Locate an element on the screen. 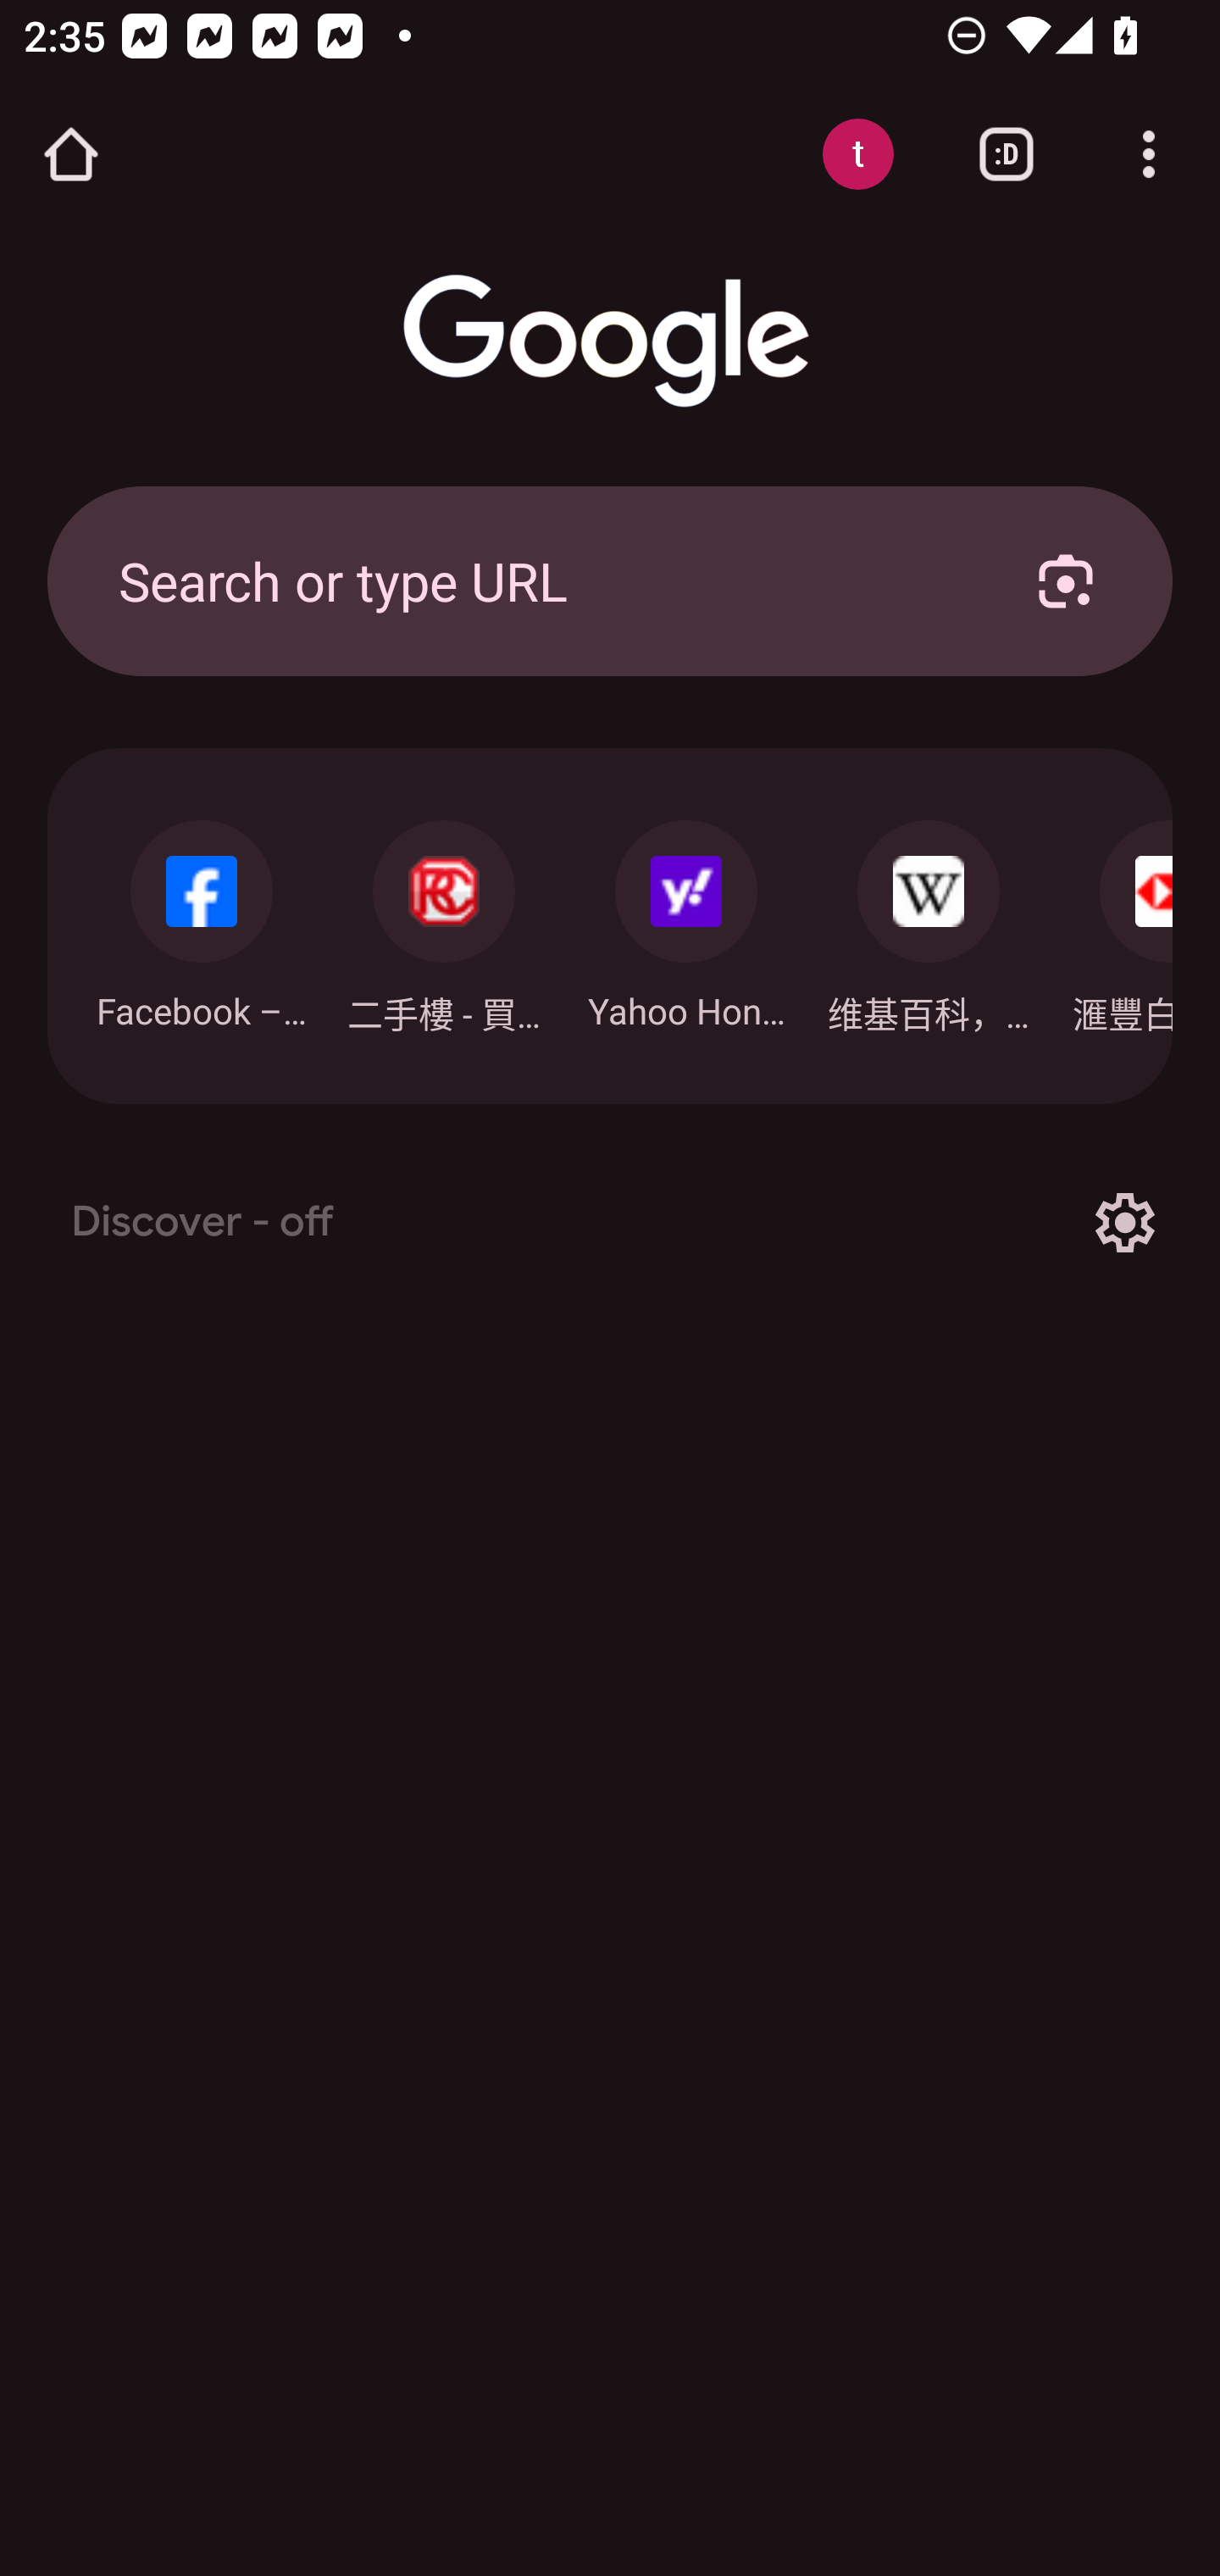 The image size is (1220, 2576). Options for Discover is located at coordinates (1124, 1222).